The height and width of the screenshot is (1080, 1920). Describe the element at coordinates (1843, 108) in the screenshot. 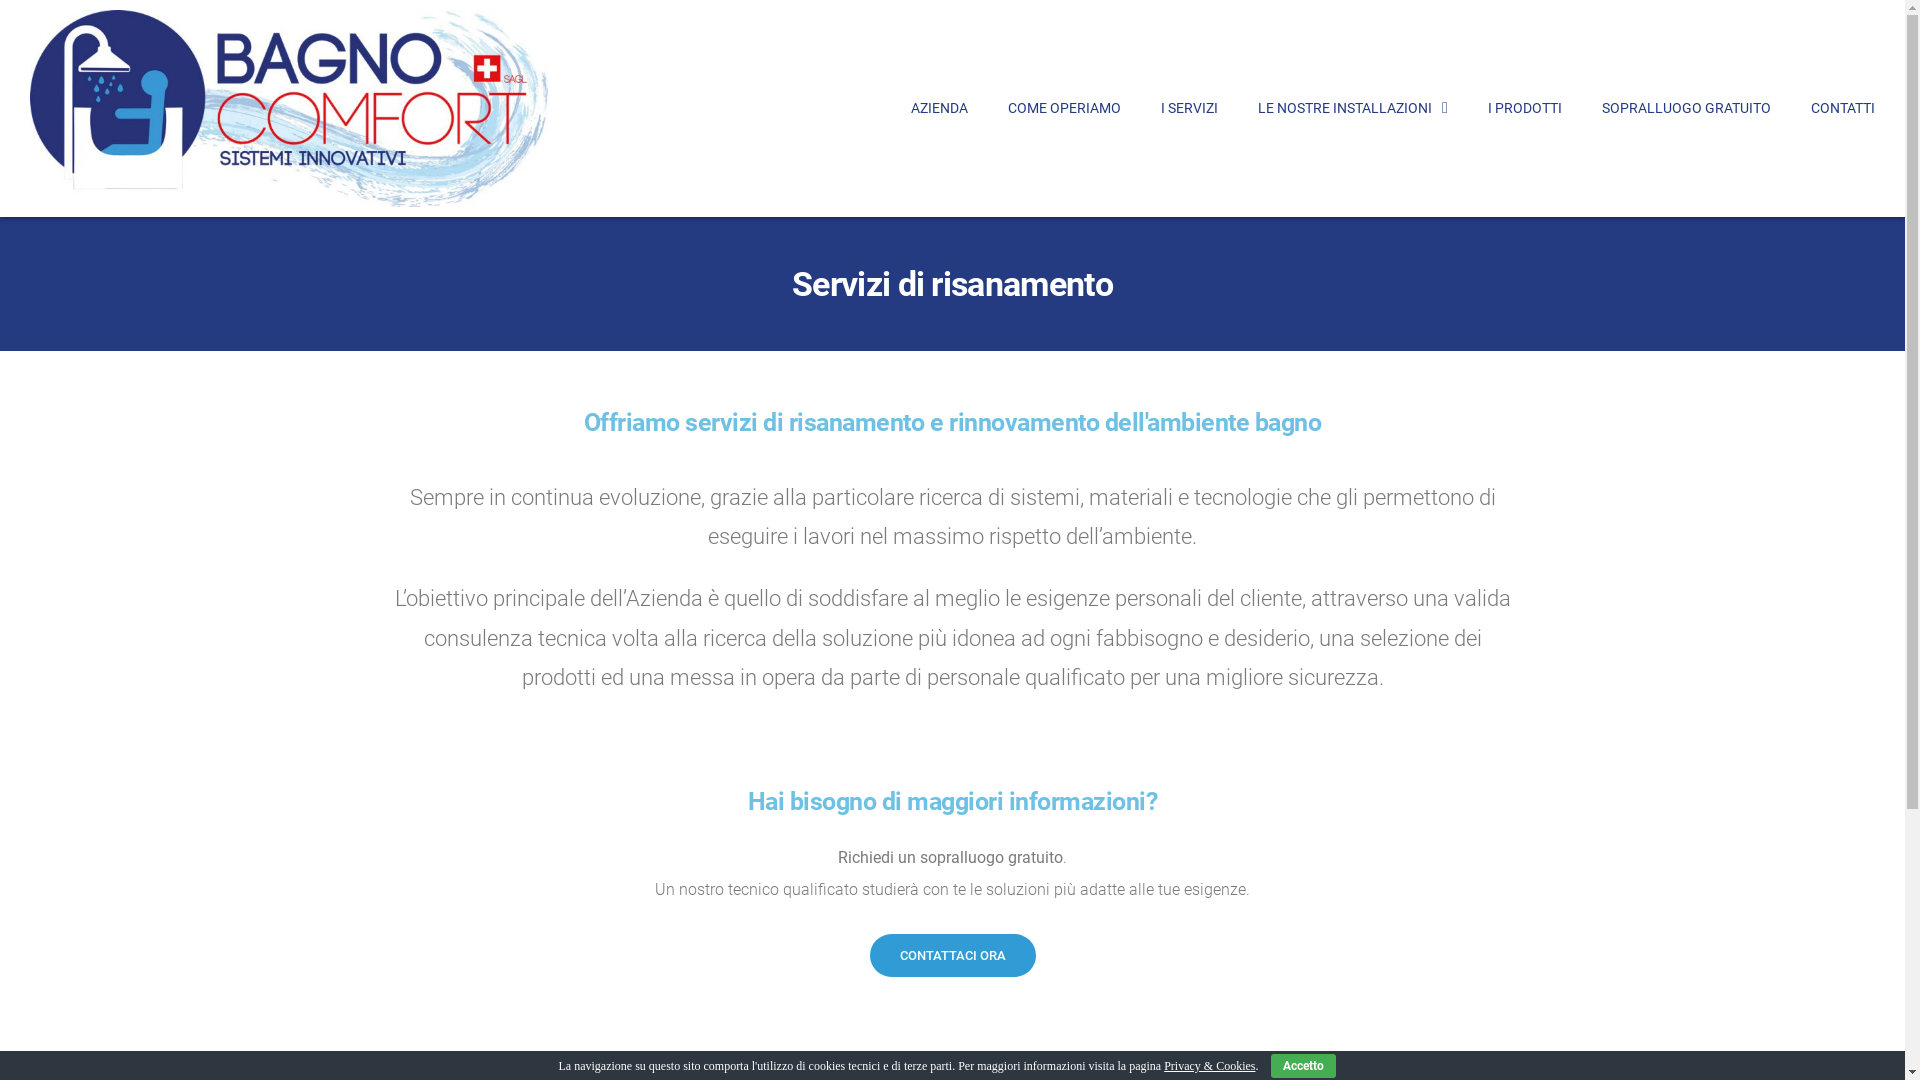

I see `CONTATTI` at that location.